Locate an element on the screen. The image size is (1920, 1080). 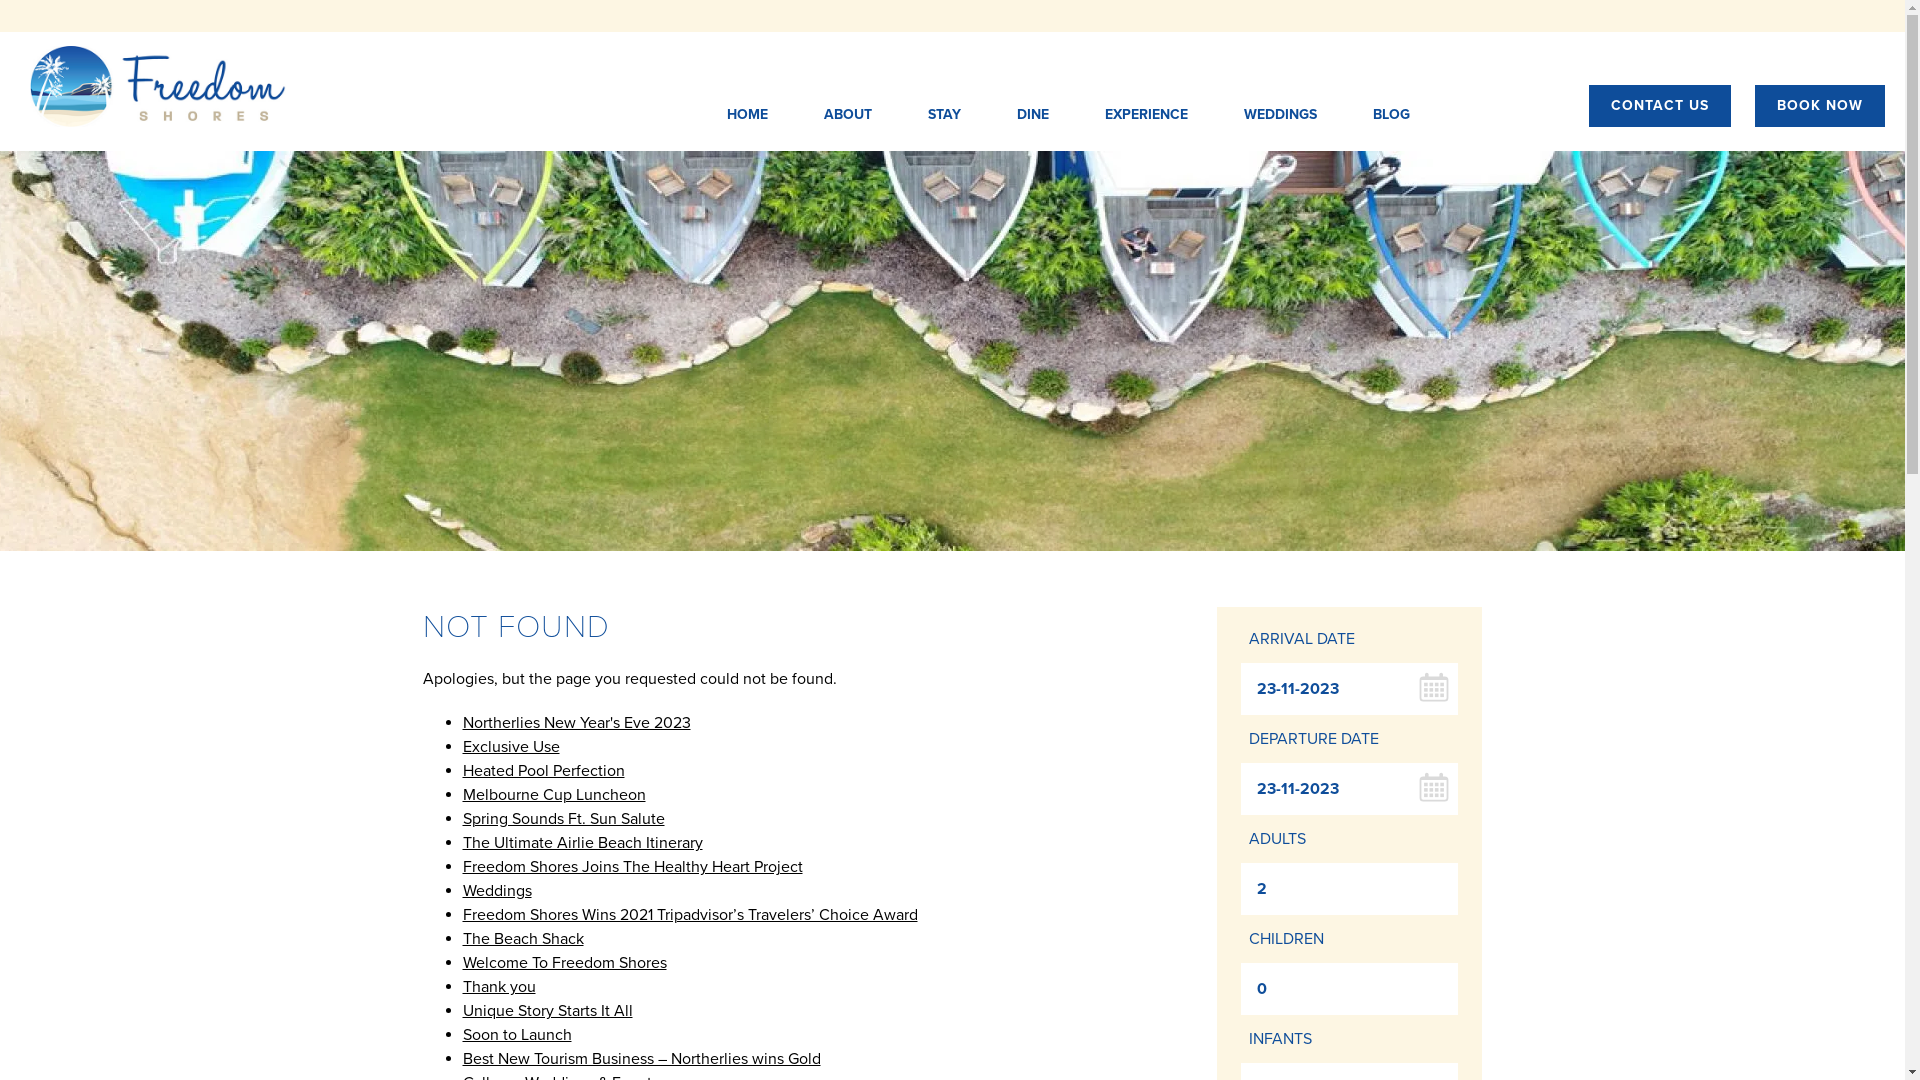
DINE is located at coordinates (1032, 115).